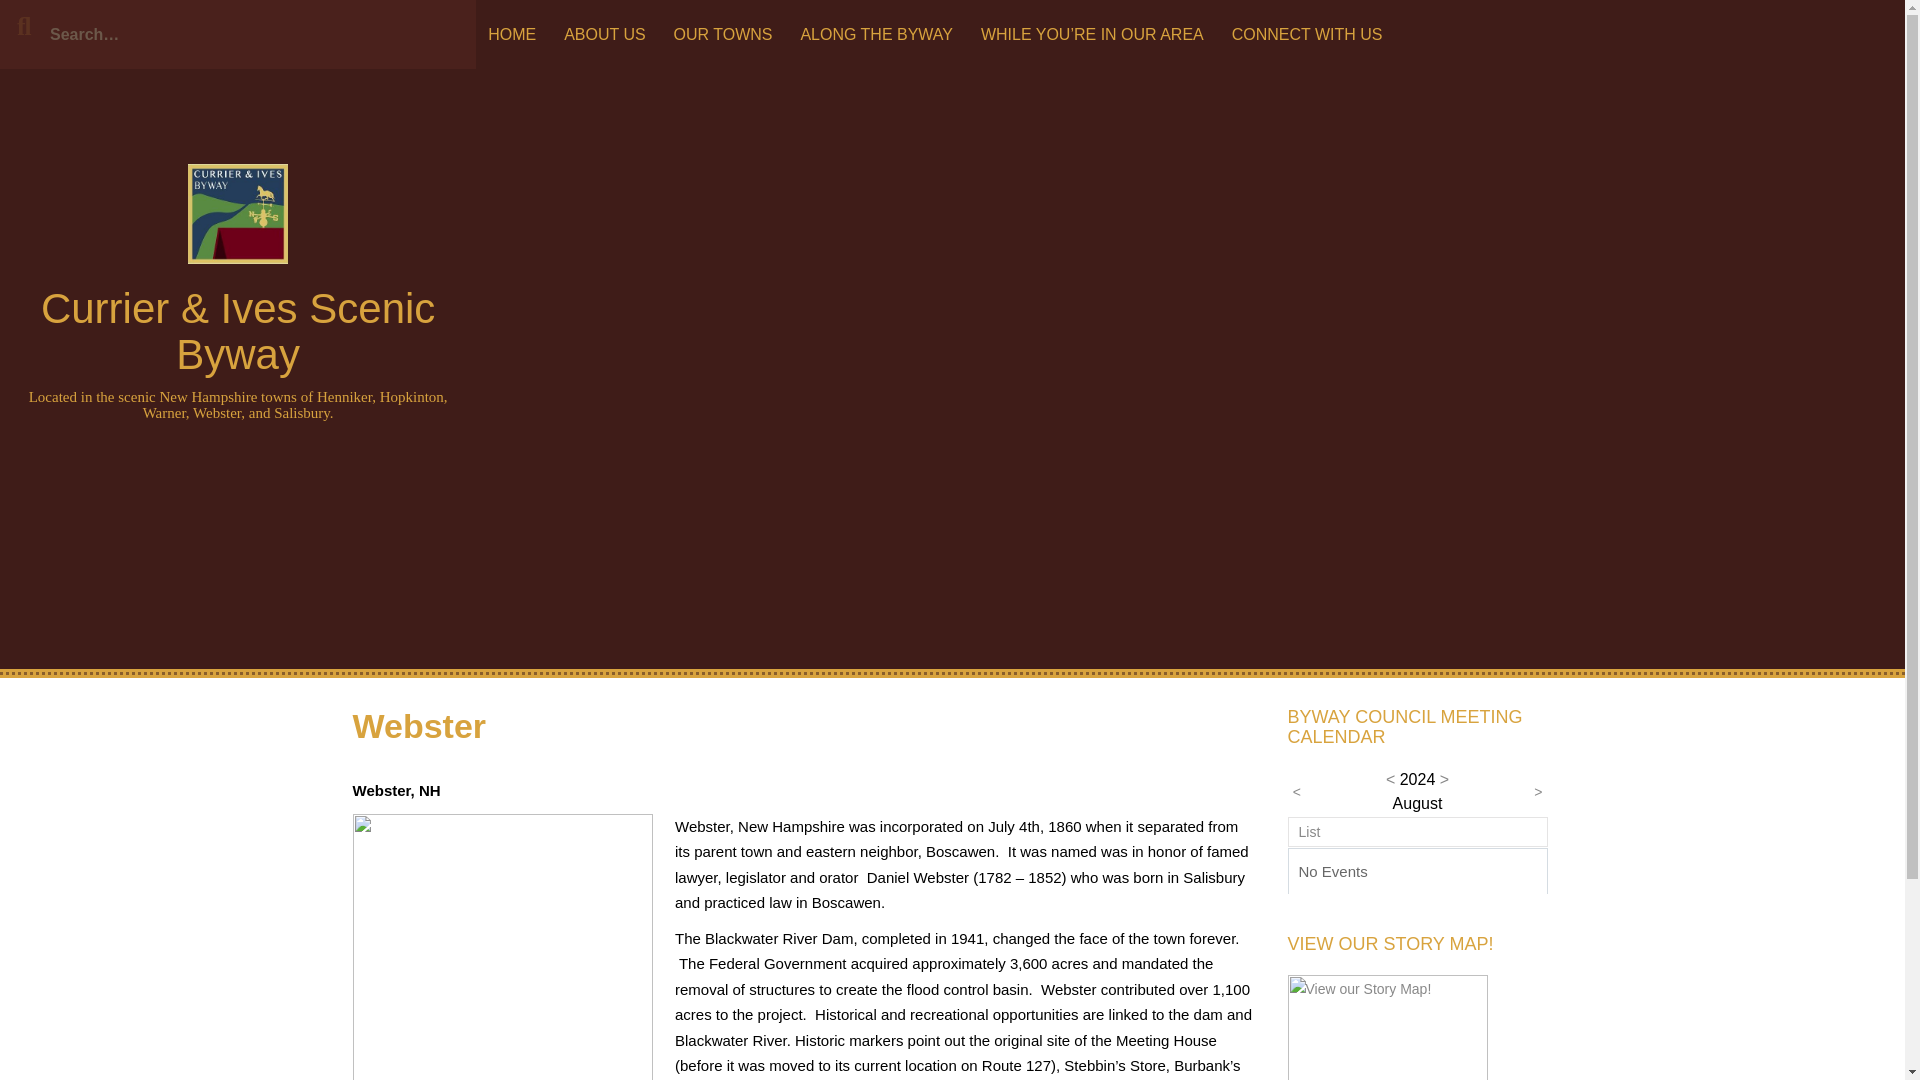 Image resolution: width=1920 pixels, height=1080 pixels. Describe the element at coordinates (512, 34) in the screenshot. I see `HOME` at that location.